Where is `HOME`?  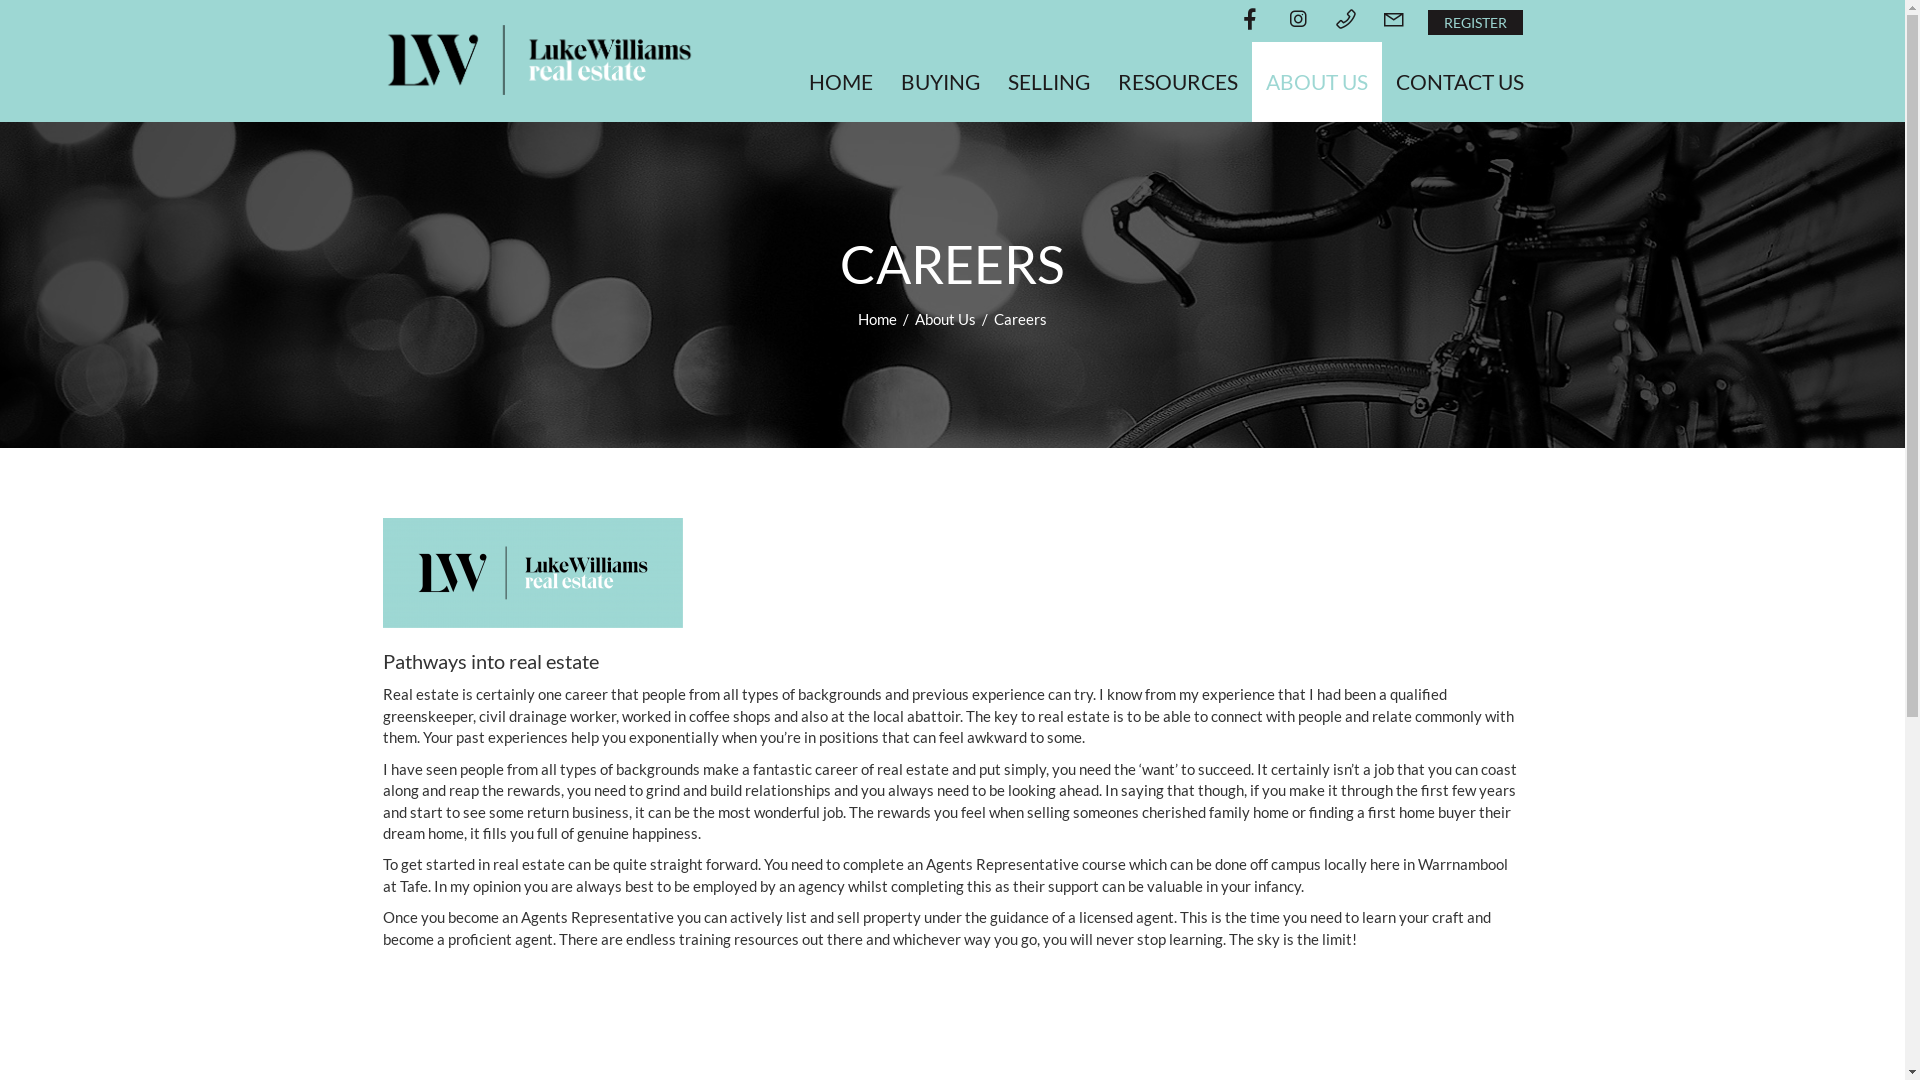 HOME is located at coordinates (840, 82).